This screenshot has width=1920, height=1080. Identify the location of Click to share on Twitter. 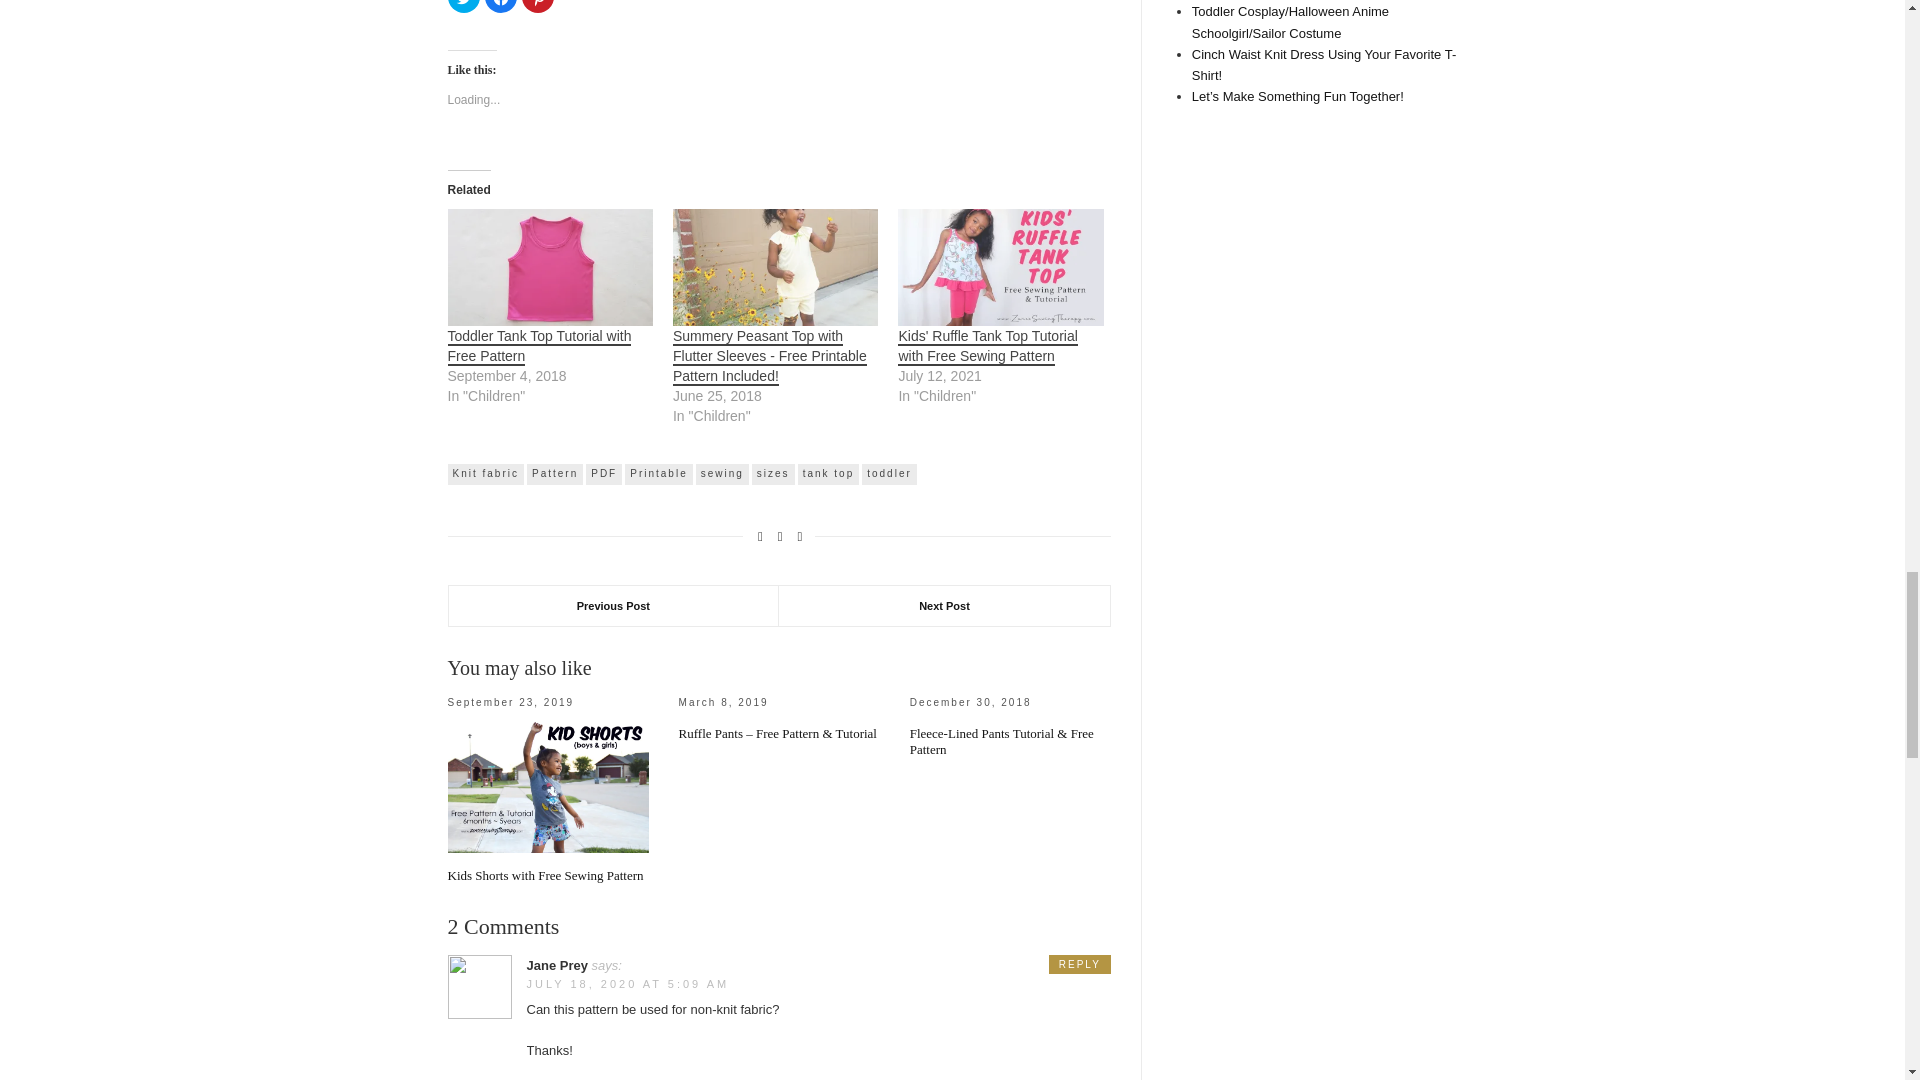
(464, 6).